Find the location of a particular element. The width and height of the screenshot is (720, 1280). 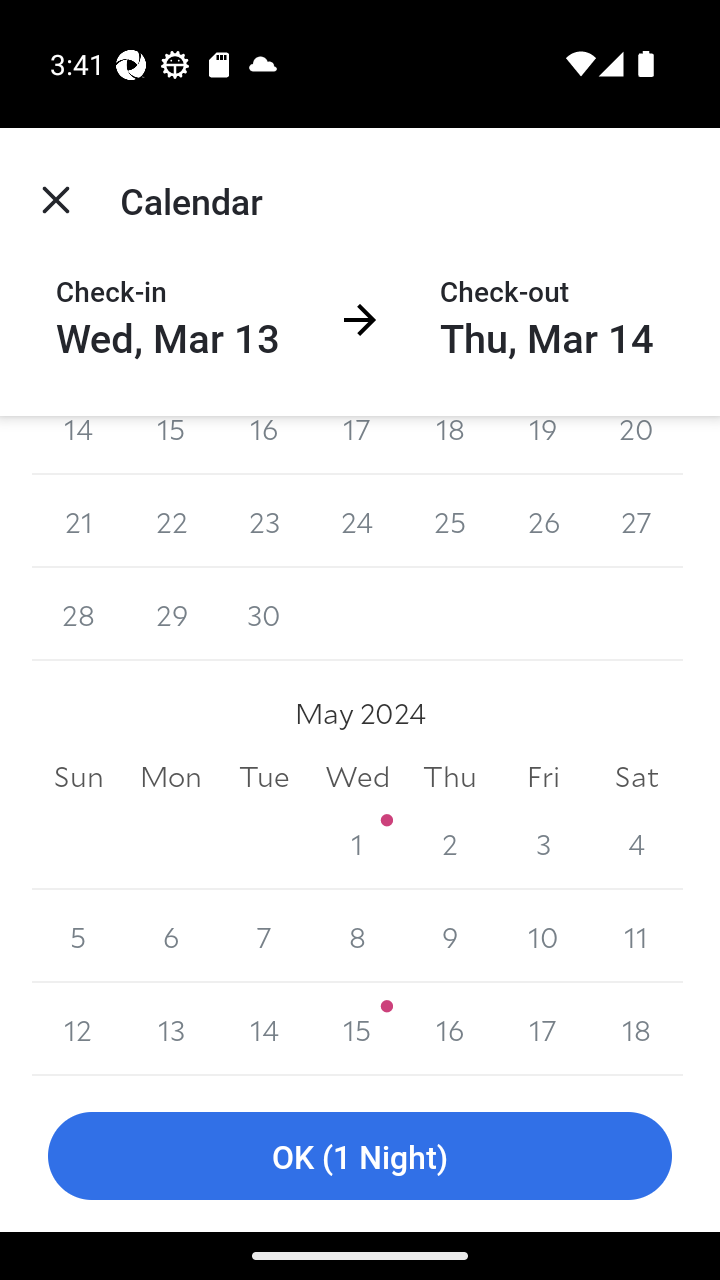

8 8 May 2024 is located at coordinates (357, 936).